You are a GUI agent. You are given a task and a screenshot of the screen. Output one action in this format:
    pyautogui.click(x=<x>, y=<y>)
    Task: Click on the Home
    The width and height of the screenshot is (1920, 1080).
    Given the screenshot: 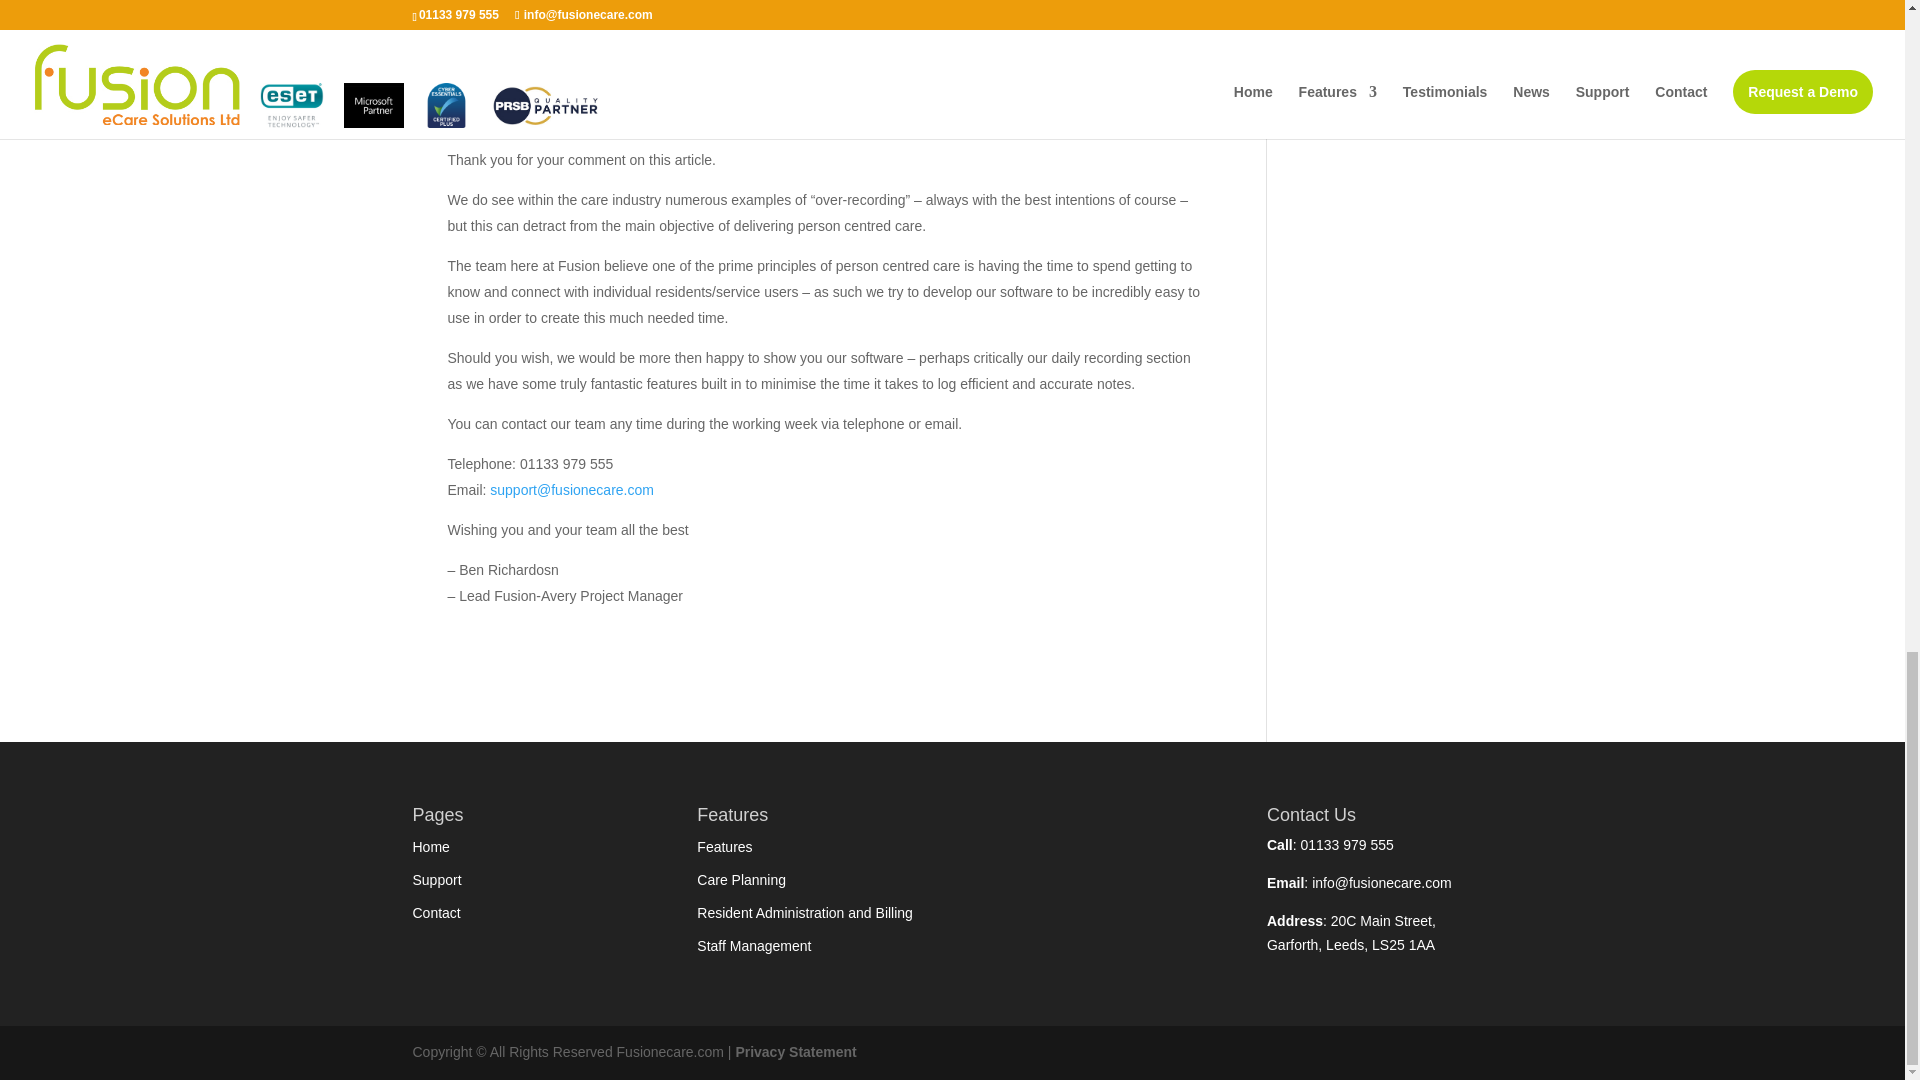 What is the action you would take?
    pyautogui.click(x=430, y=847)
    